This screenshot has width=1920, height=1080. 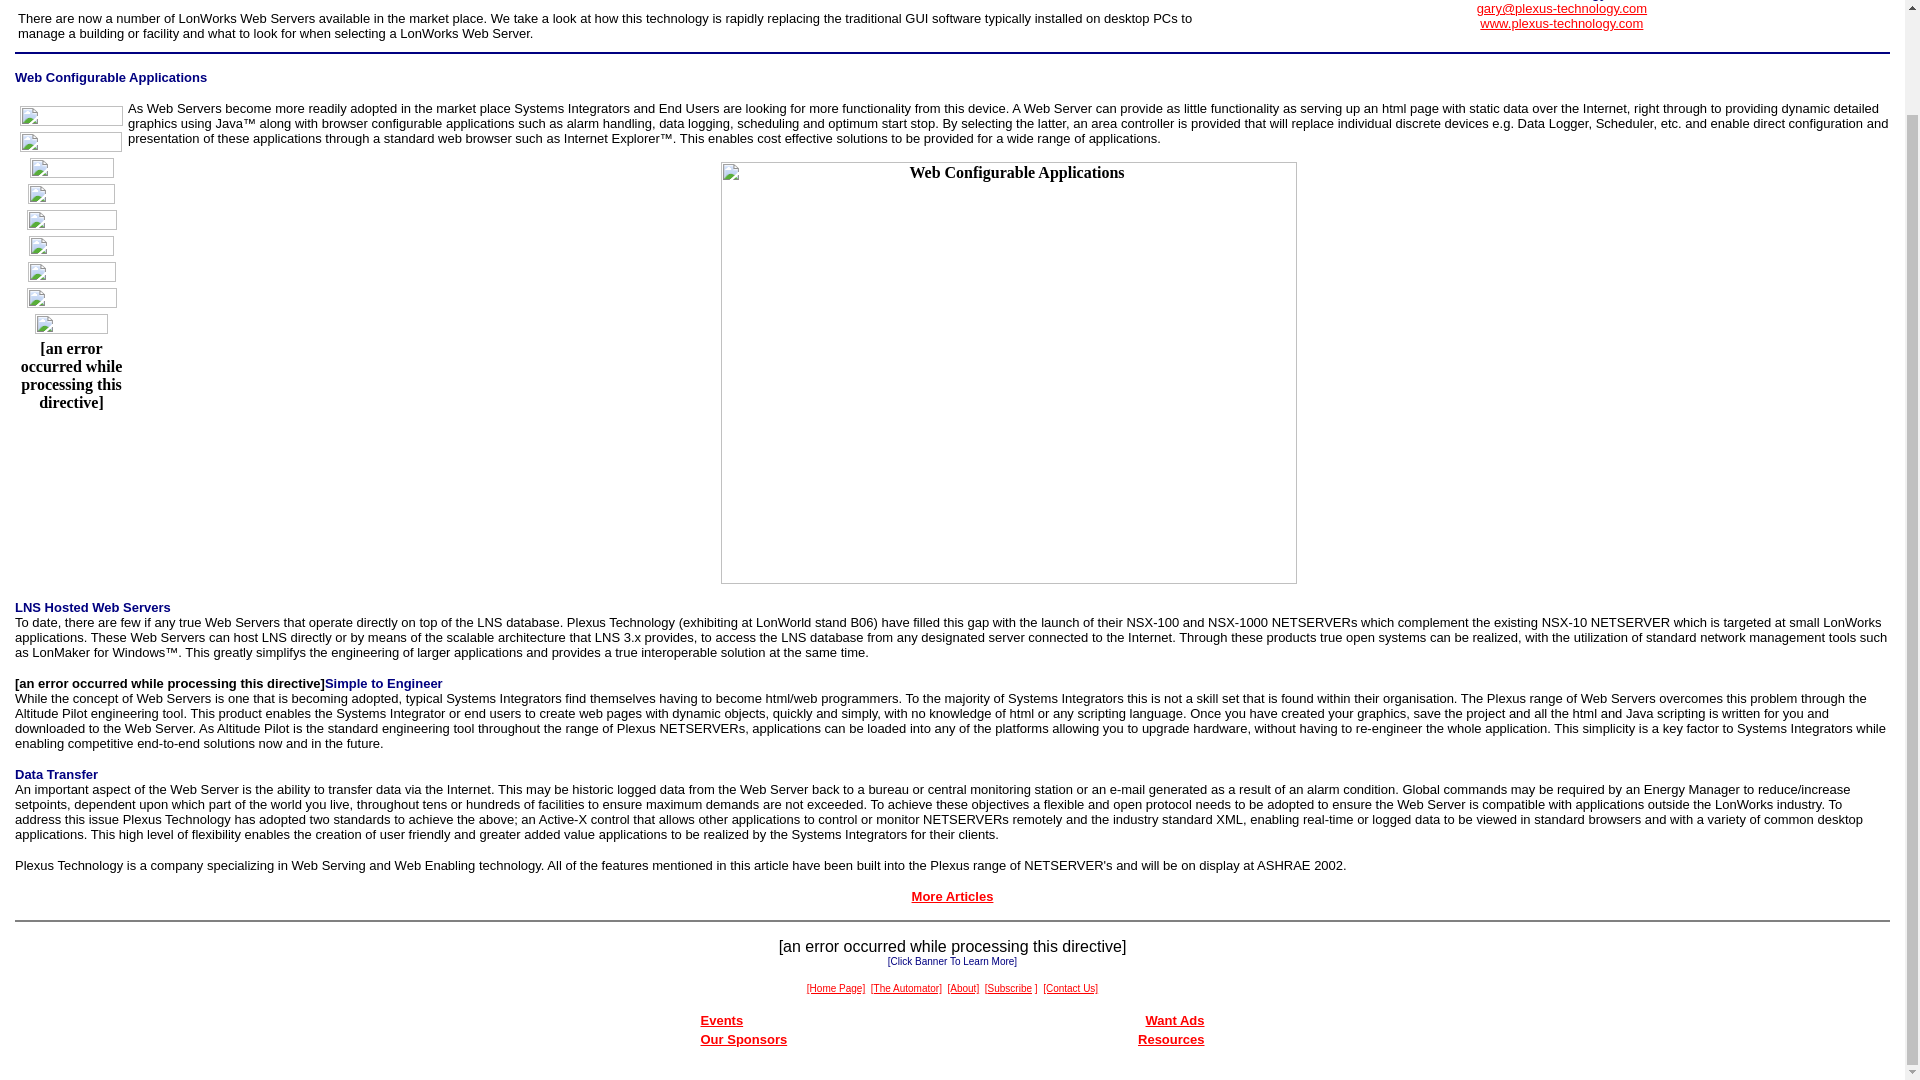 I want to click on Events, so click(x=722, y=1020).